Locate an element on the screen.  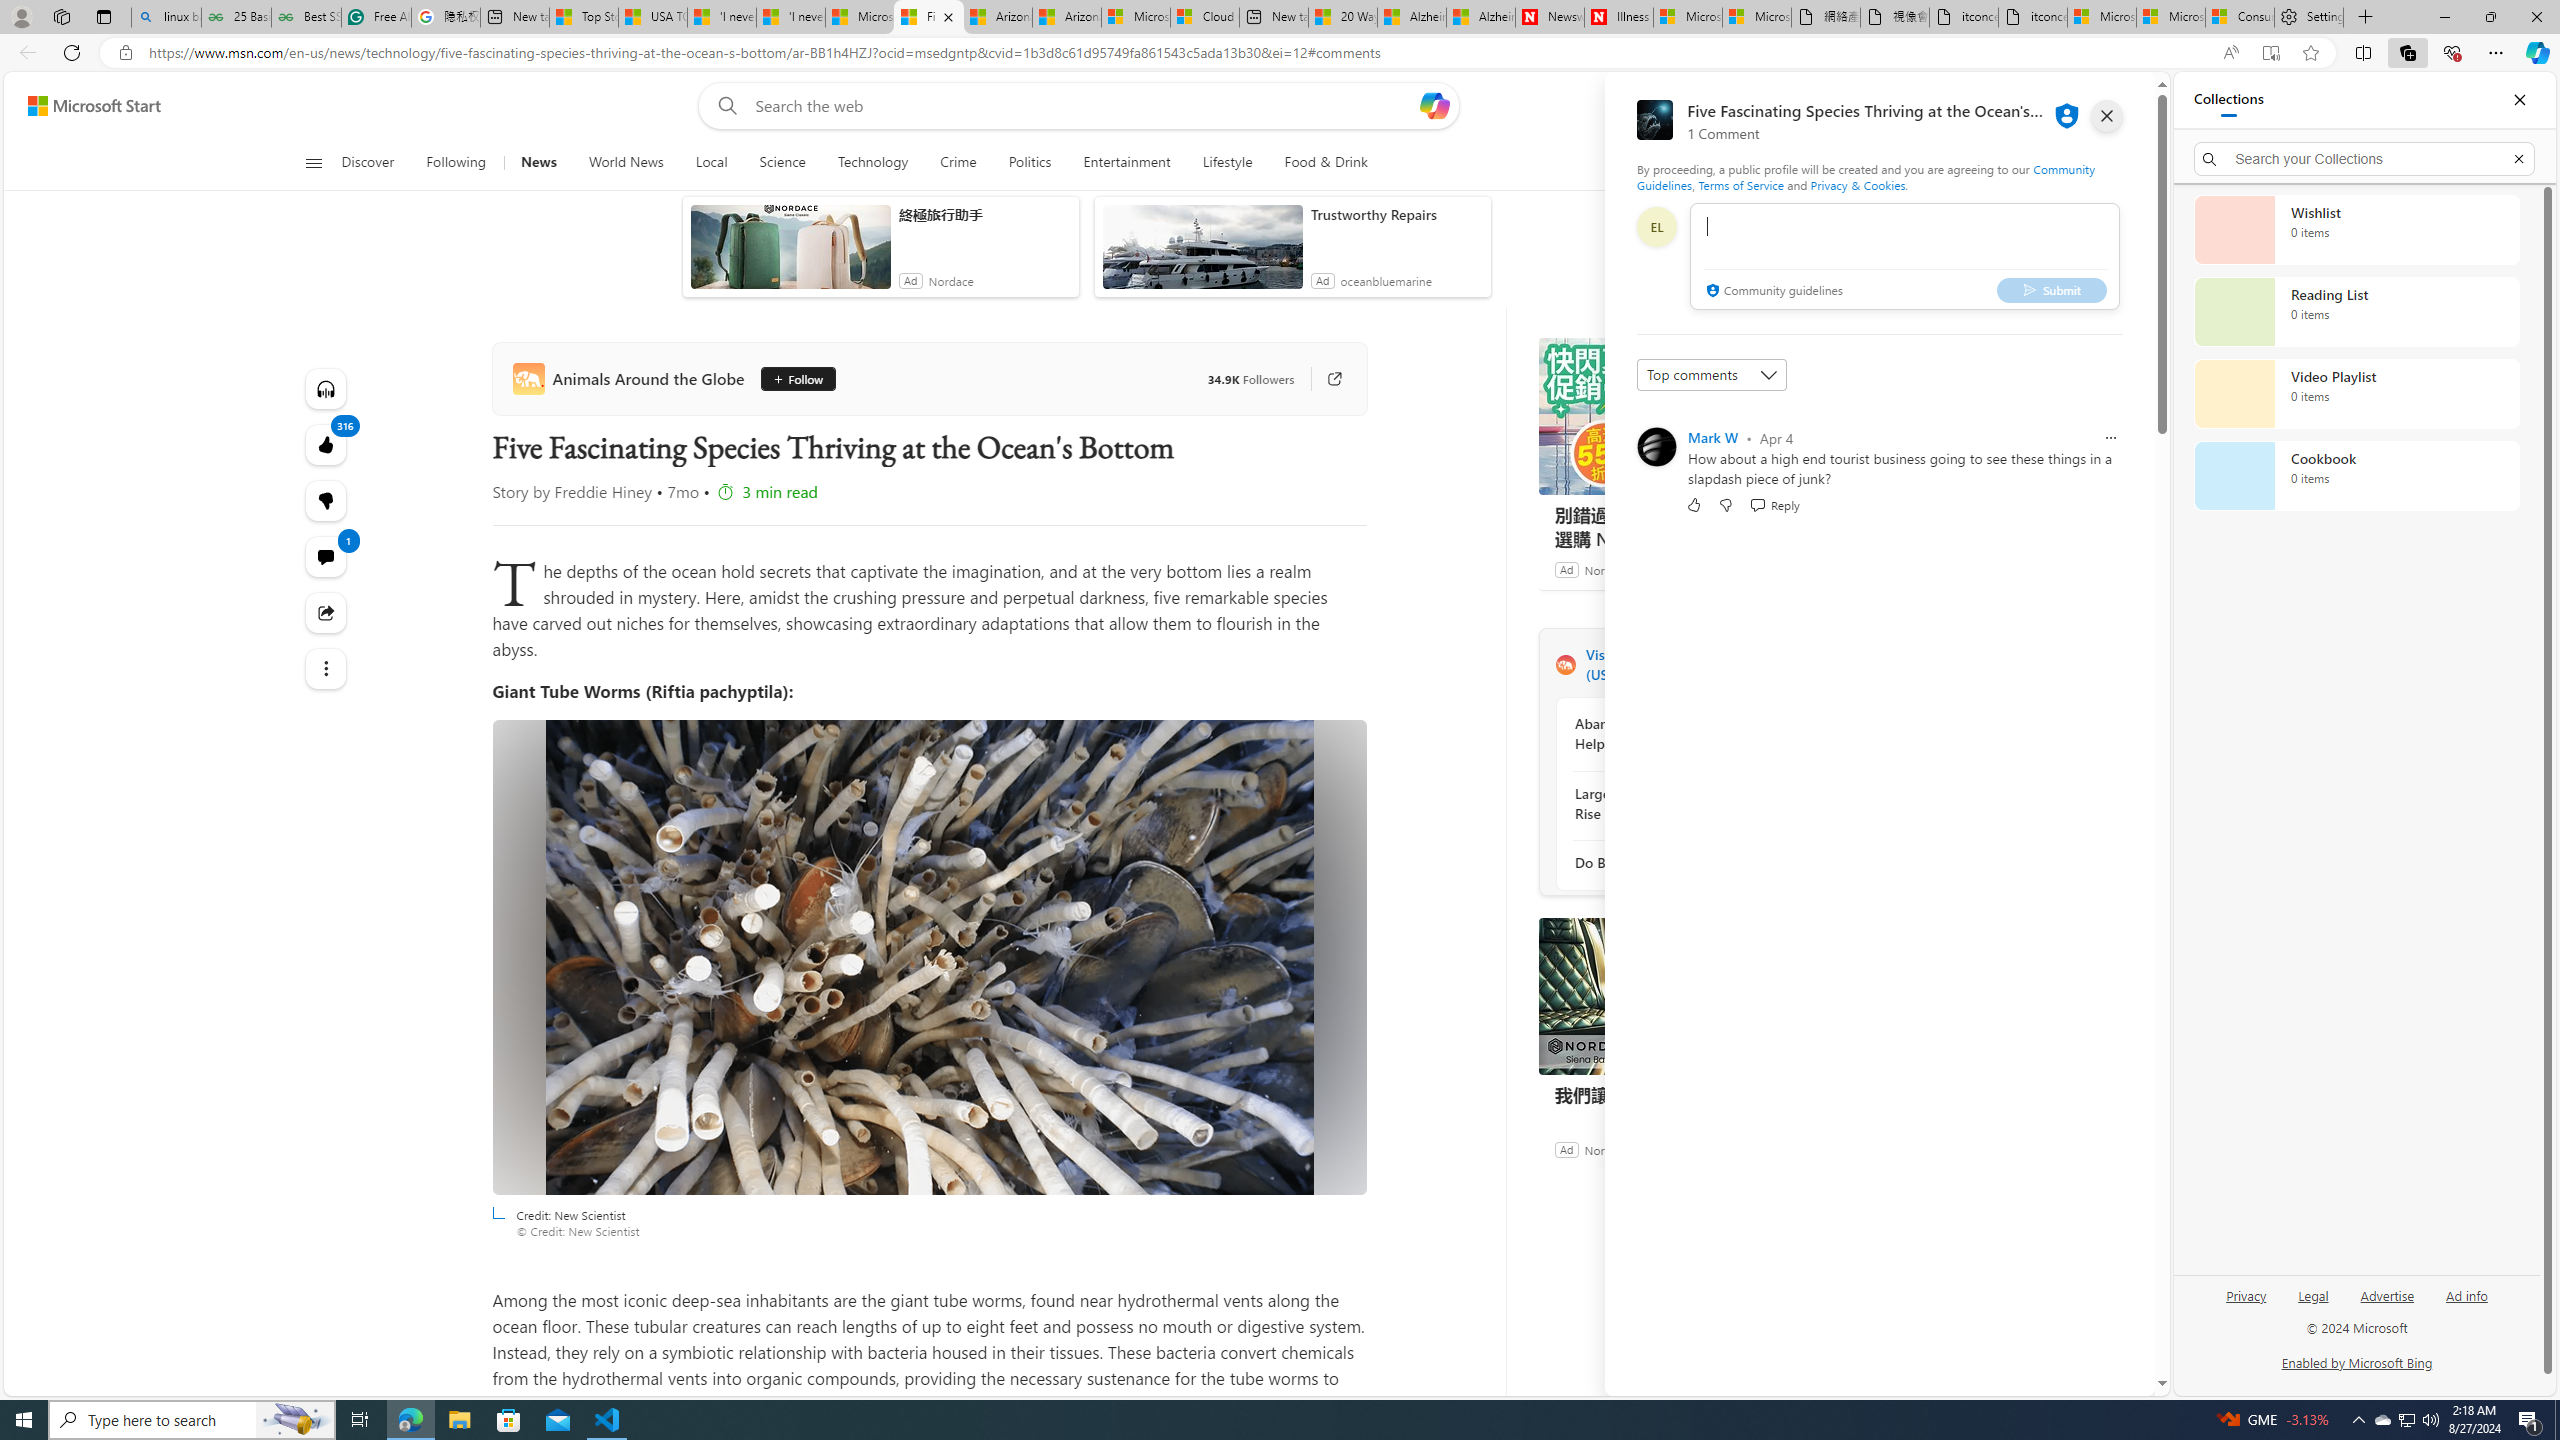
Trustworthy Repairs is located at coordinates (1396, 214).